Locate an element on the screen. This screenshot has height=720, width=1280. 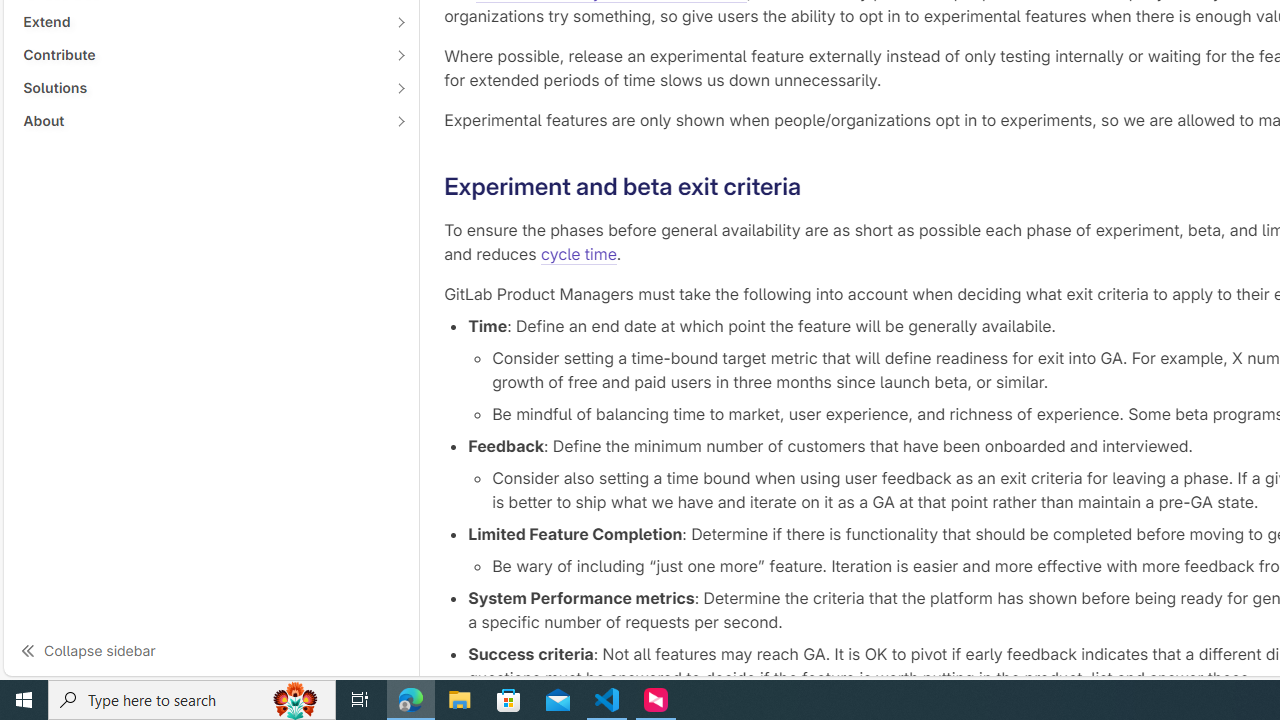
Collapse sidebar is located at coordinates (211, 650).